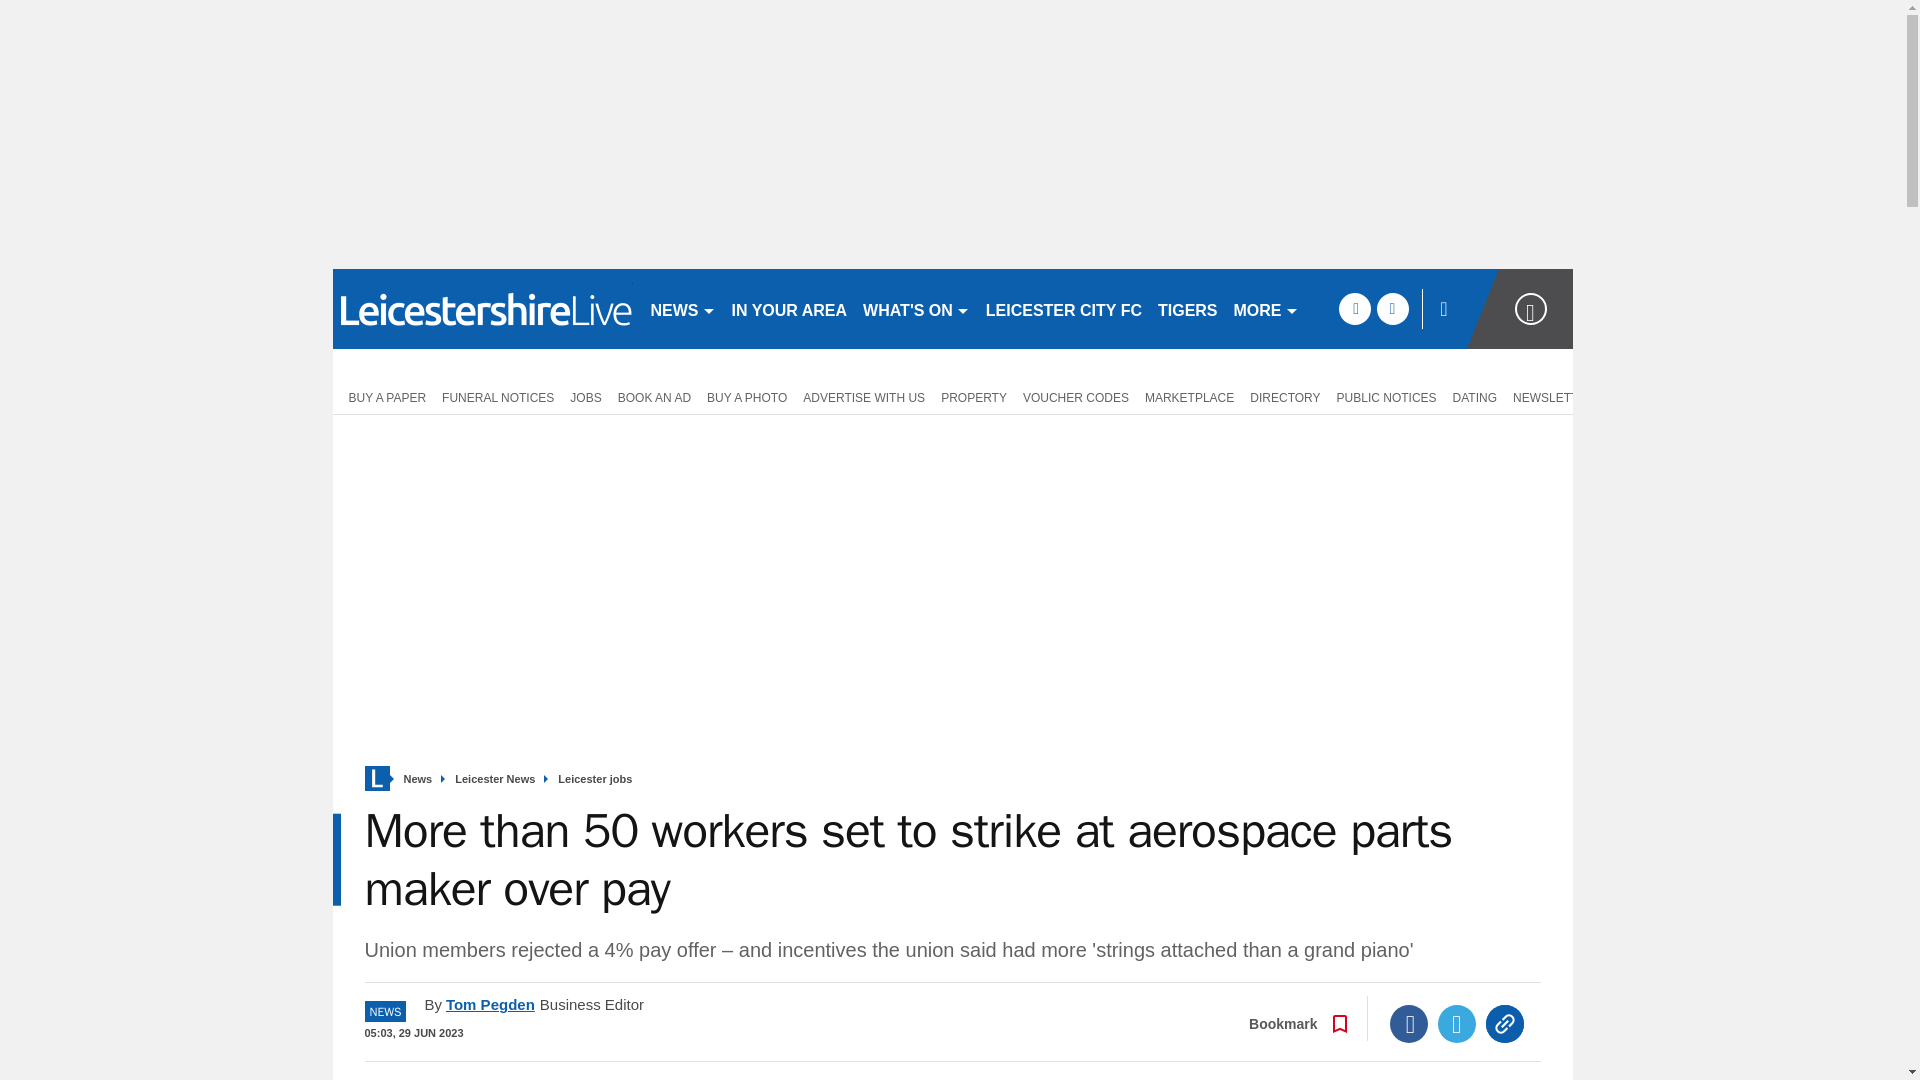  I want to click on leicestermercury, so click(482, 308).